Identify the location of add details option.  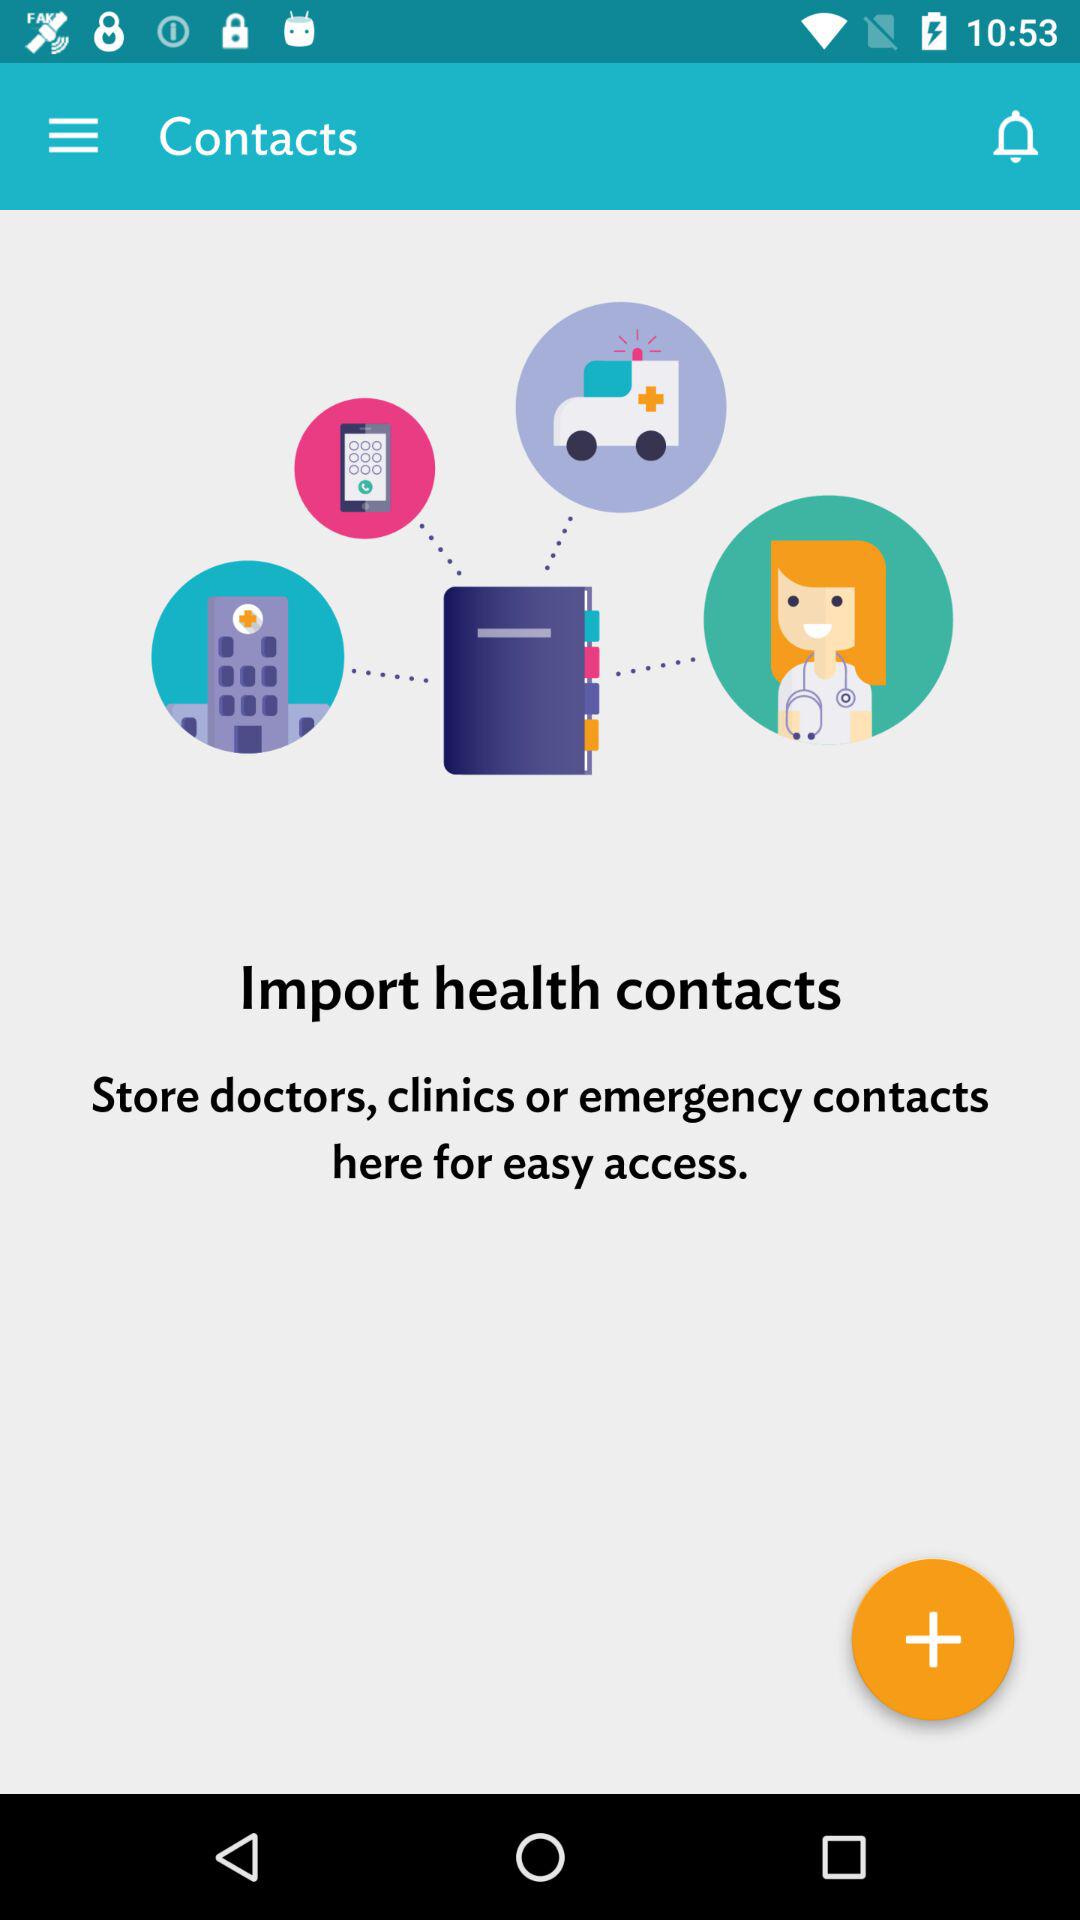
(933, 1647).